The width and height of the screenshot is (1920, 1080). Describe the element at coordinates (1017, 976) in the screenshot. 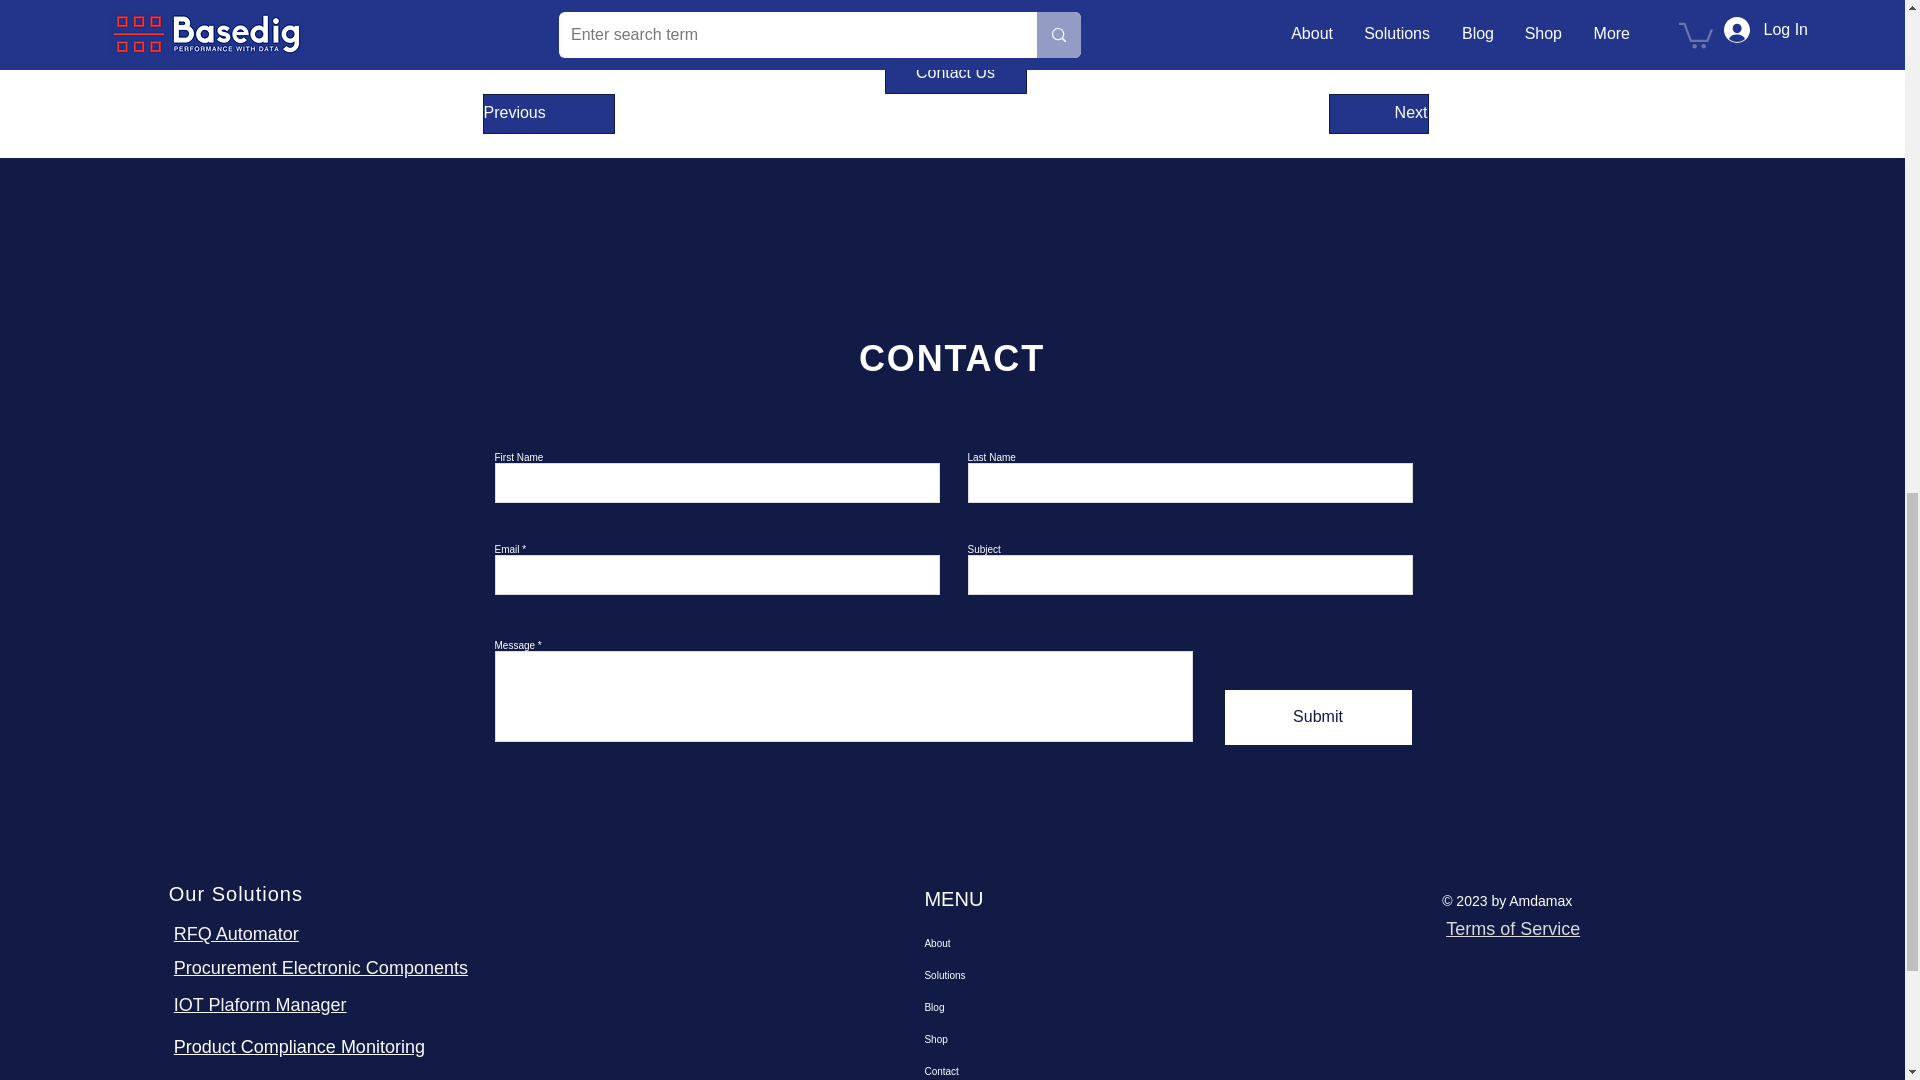

I see `Solutions` at that location.